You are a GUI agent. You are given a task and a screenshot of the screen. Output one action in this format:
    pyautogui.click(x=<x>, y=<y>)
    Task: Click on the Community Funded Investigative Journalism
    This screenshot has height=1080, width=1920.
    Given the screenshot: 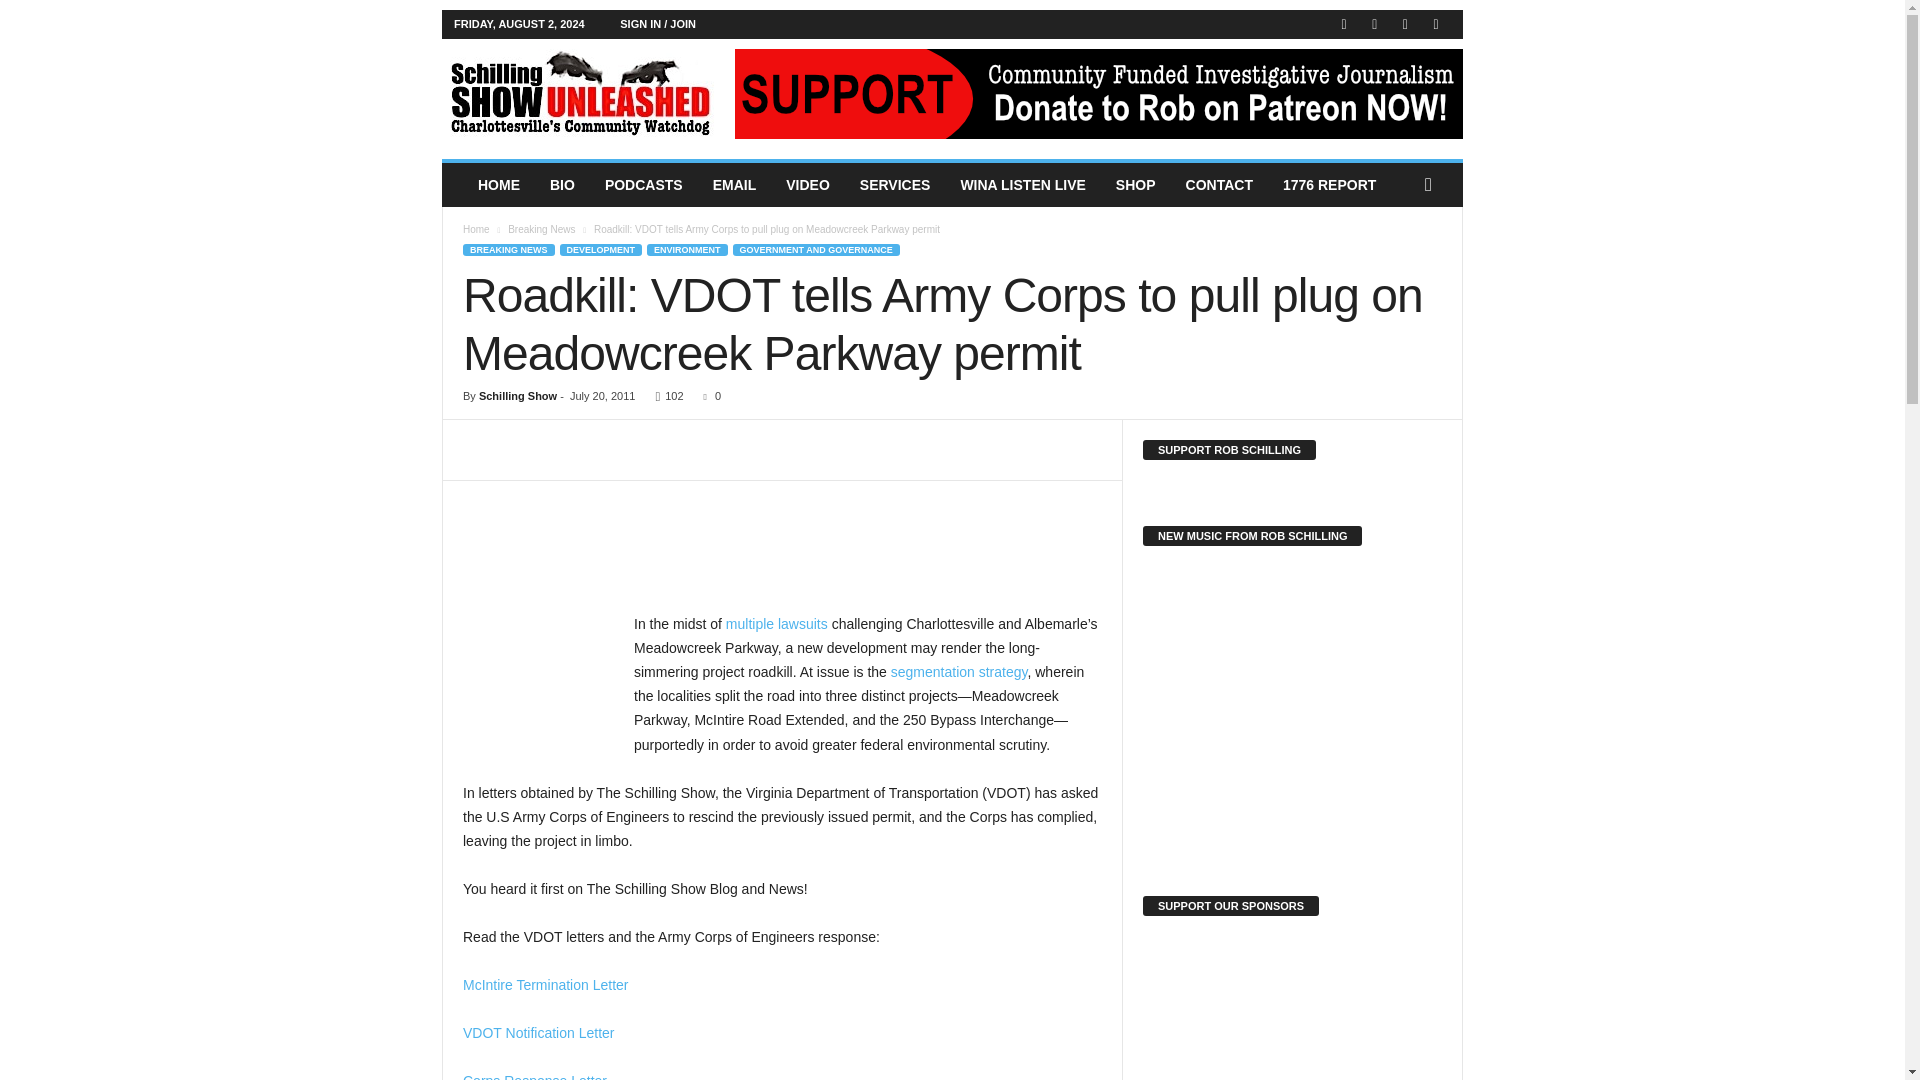 What is the action you would take?
    pyautogui.click(x=578, y=94)
    